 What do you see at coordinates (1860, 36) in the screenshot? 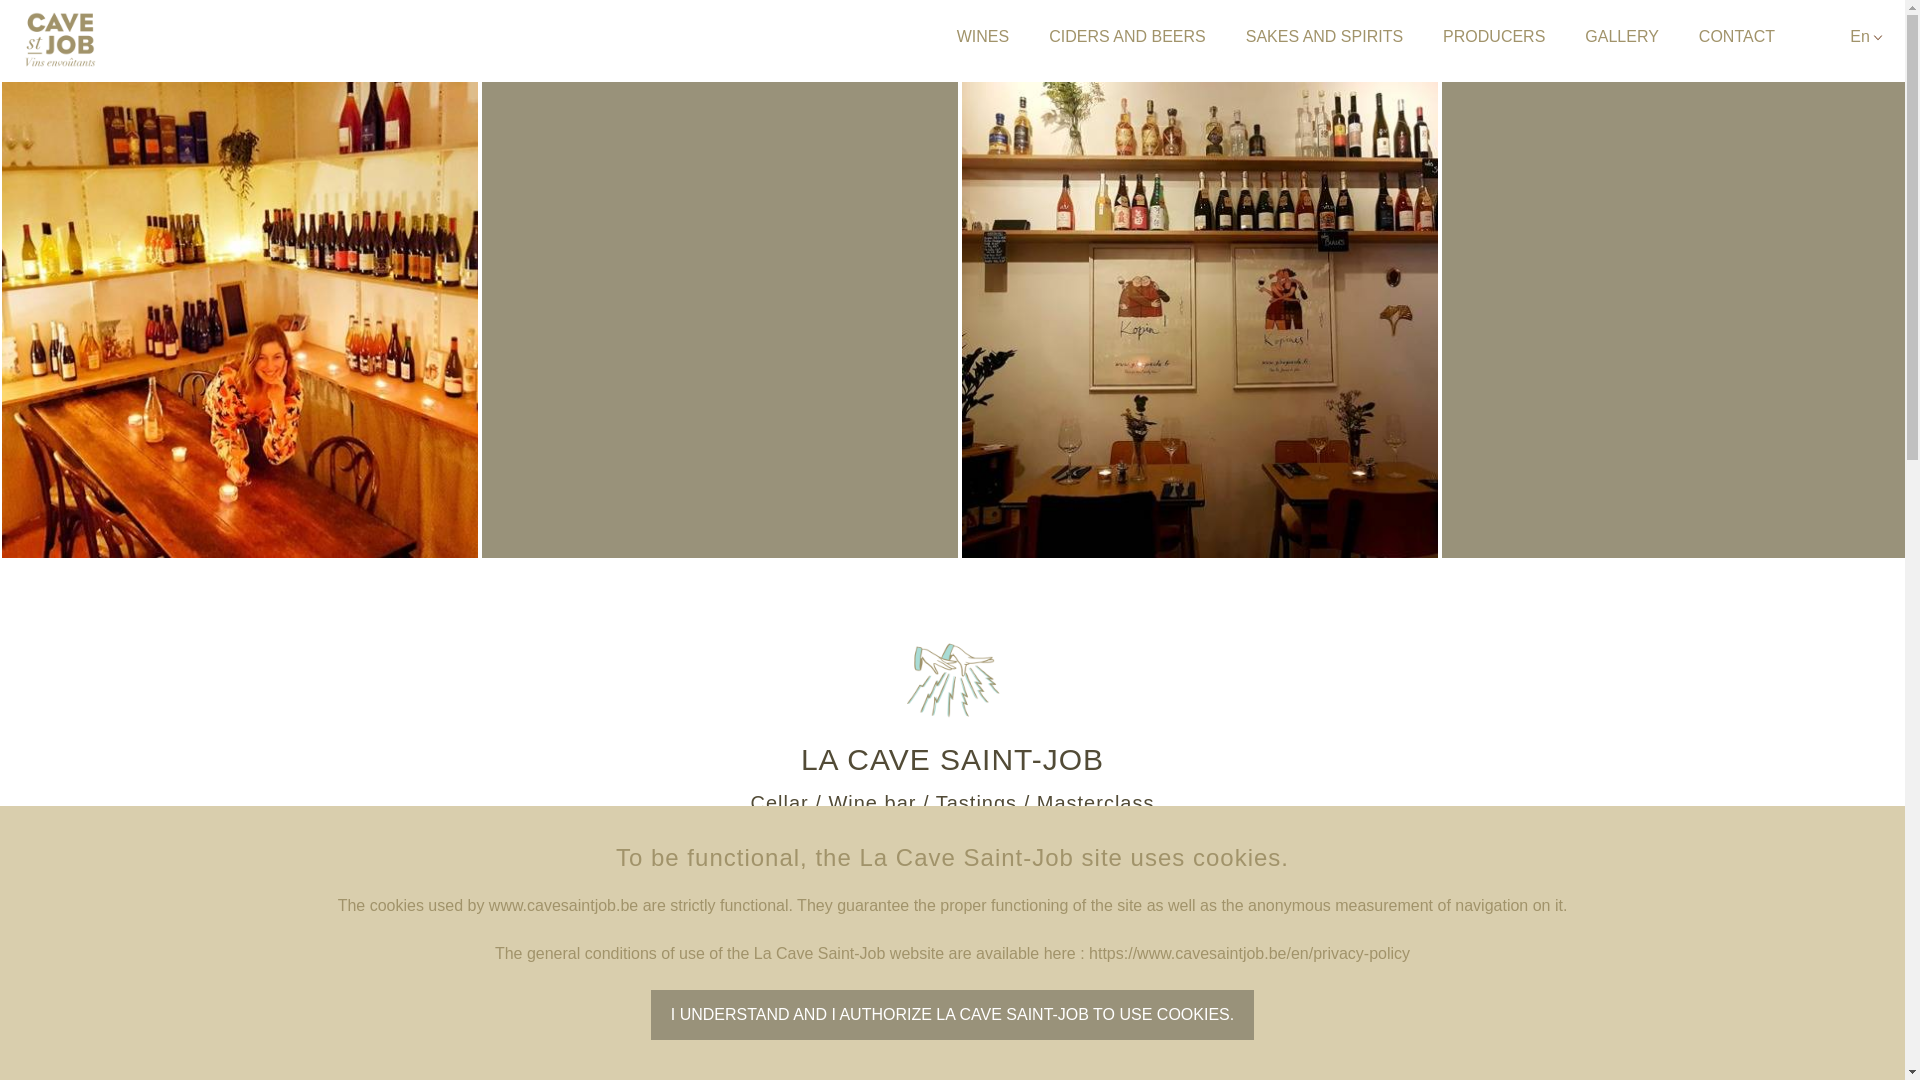
I see `En` at bounding box center [1860, 36].